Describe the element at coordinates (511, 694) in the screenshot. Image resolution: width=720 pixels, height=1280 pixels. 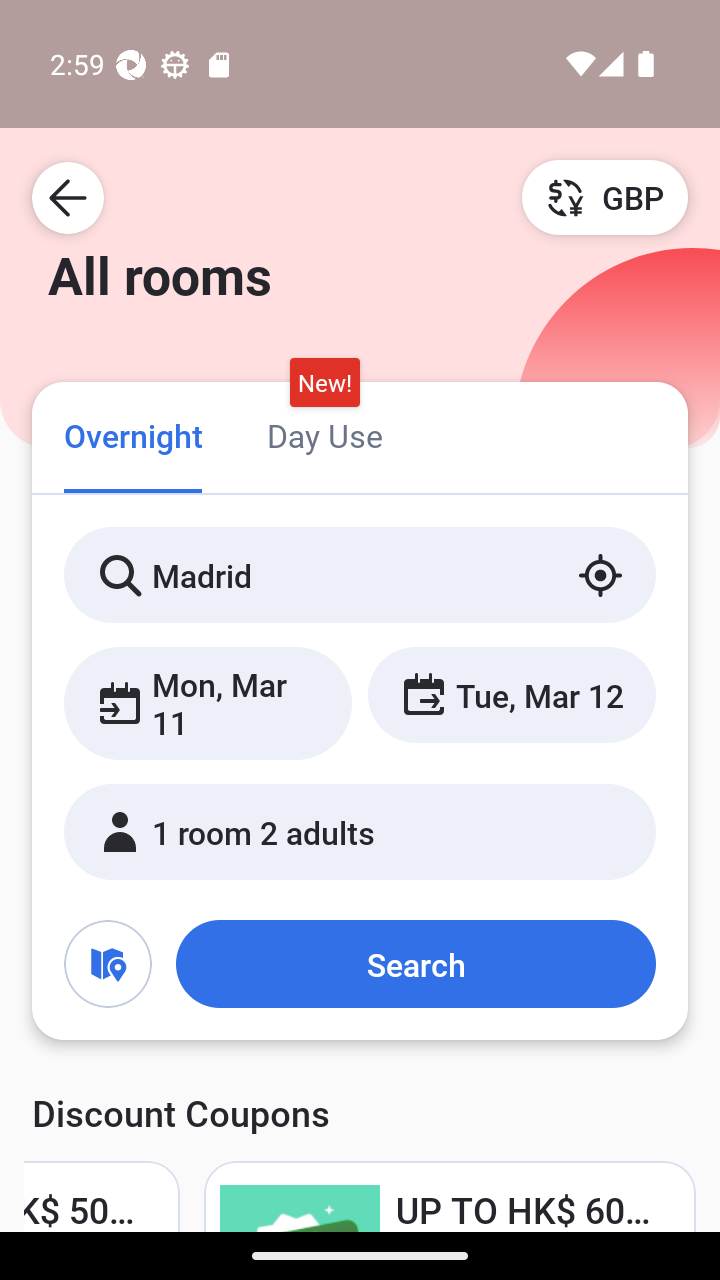
I see `Tue, Mar 12` at that location.